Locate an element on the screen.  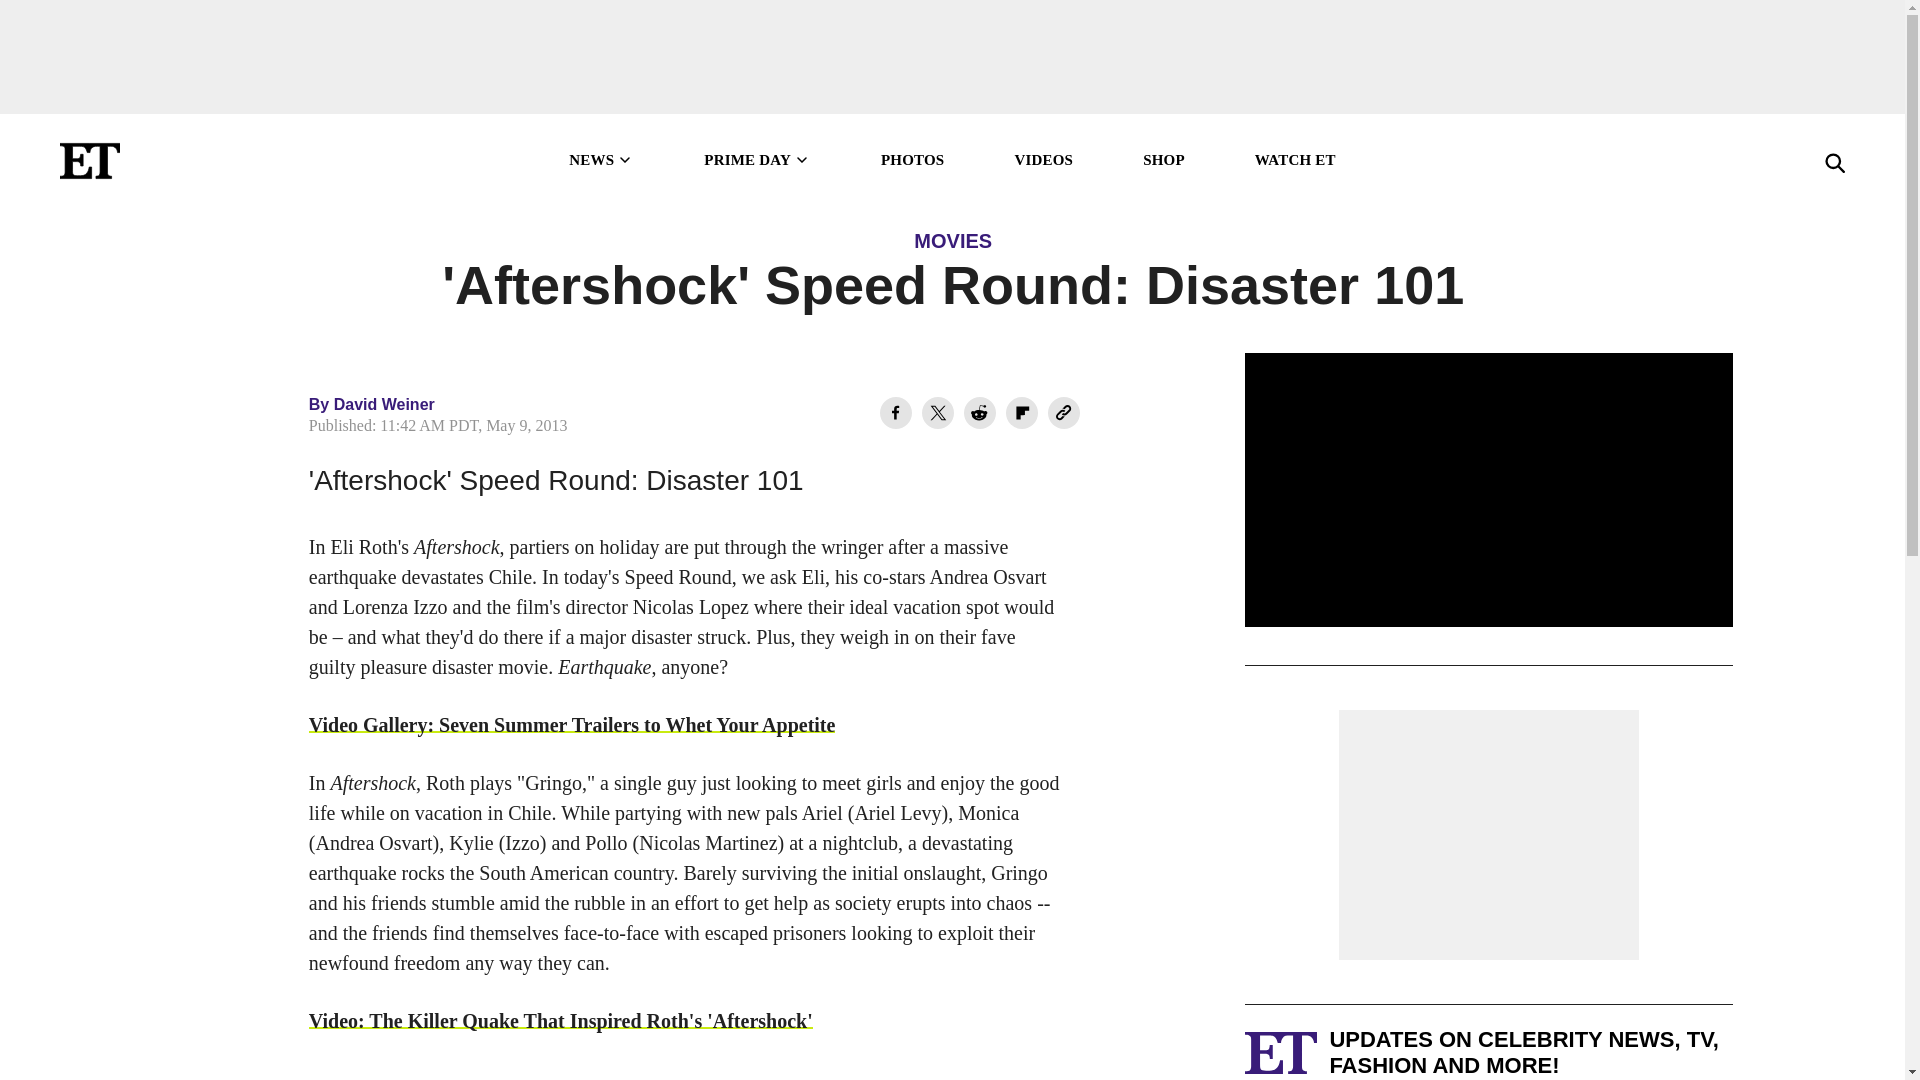
VIDEOS is located at coordinates (1043, 159).